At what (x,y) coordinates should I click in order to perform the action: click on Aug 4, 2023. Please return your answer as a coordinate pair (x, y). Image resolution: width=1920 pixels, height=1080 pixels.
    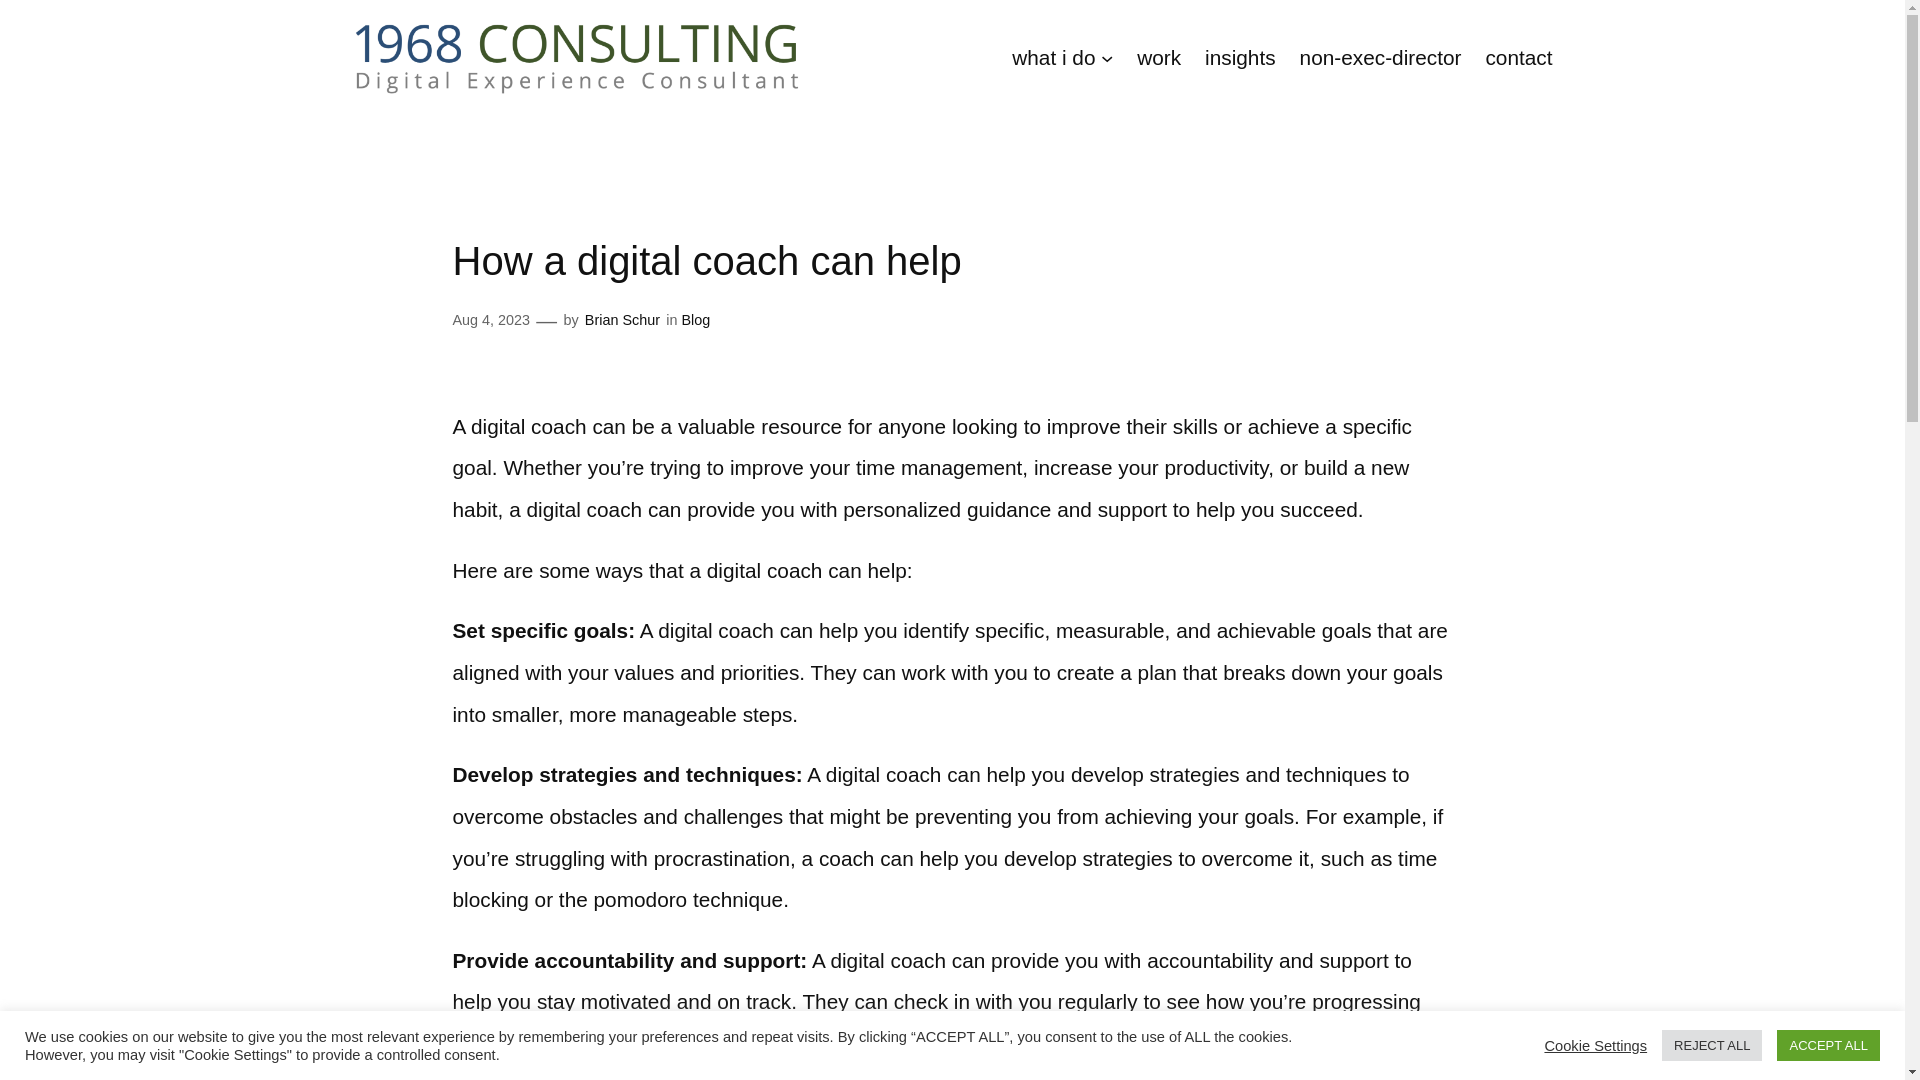
    Looking at the image, I should click on (490, 320).